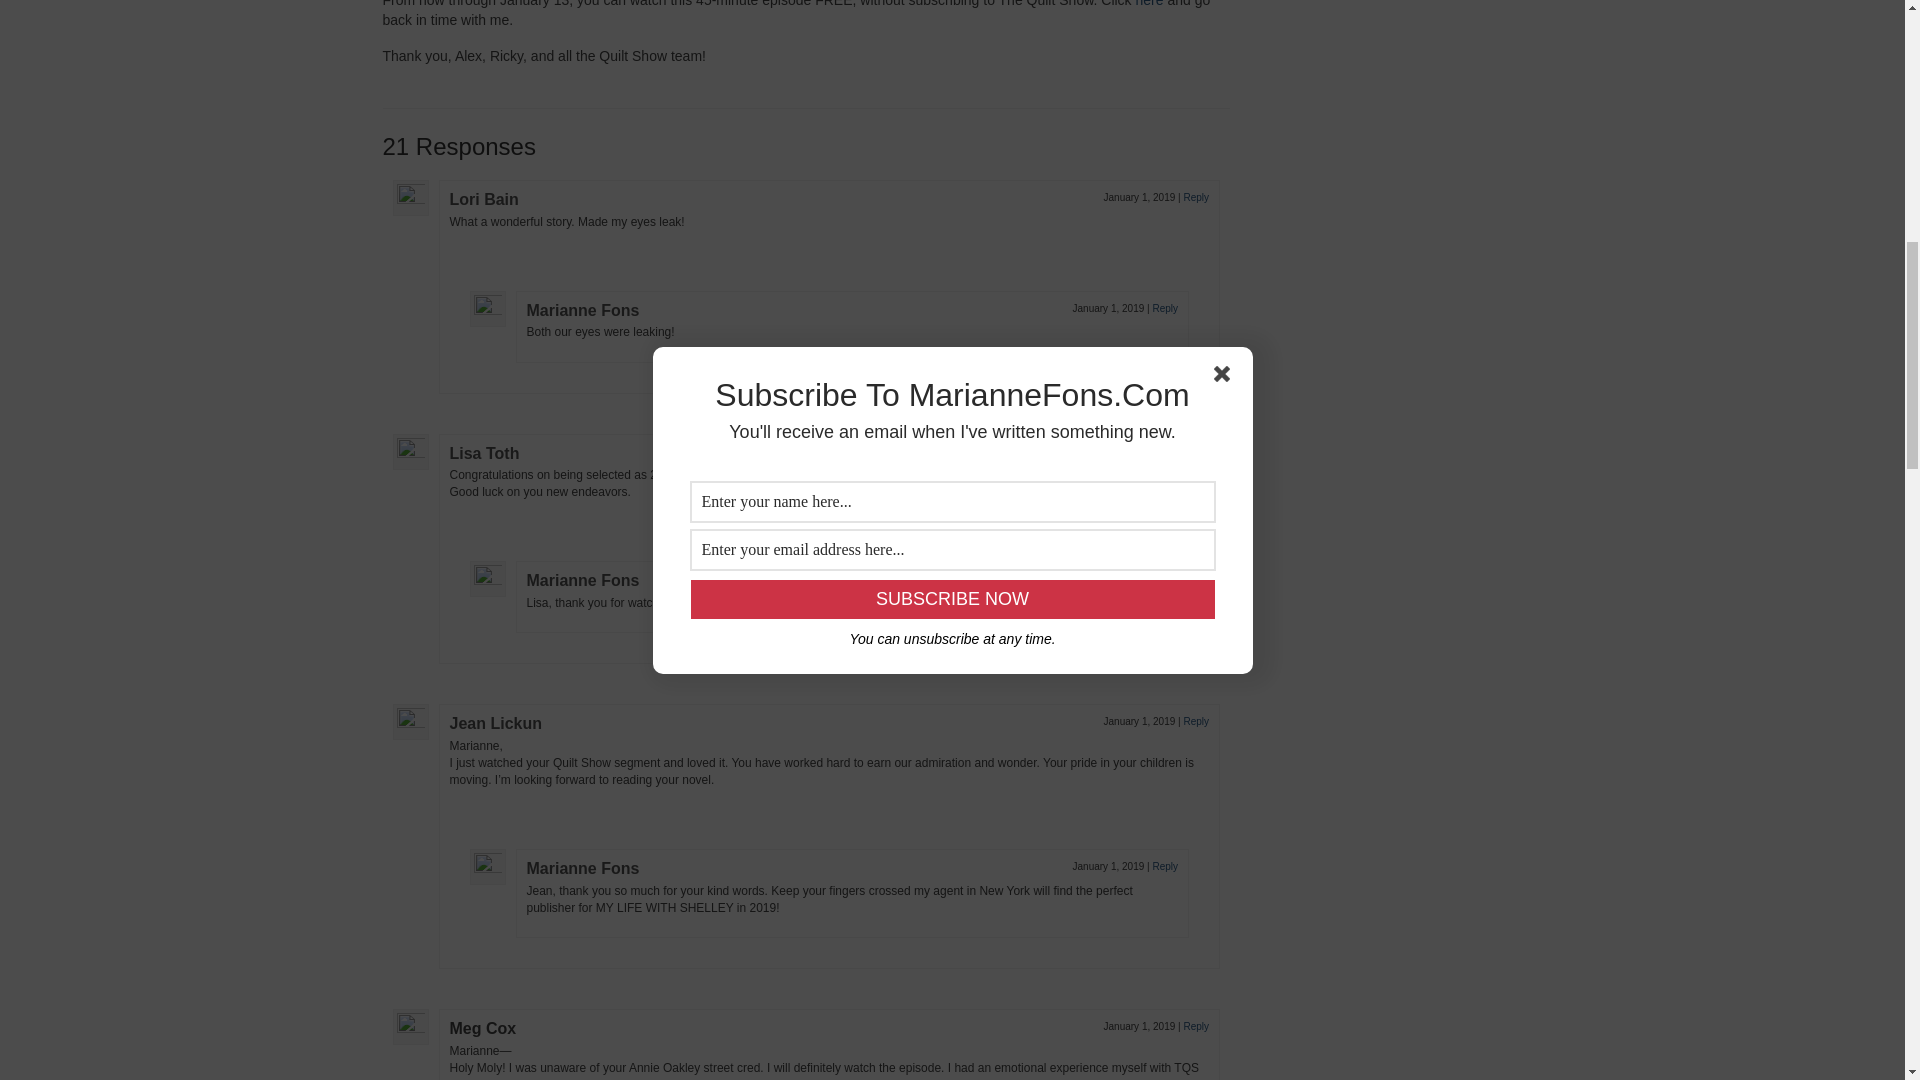 The width and height of the screenshot is (1920, 1080). I want to click on Reply, so click(1196, 1026).